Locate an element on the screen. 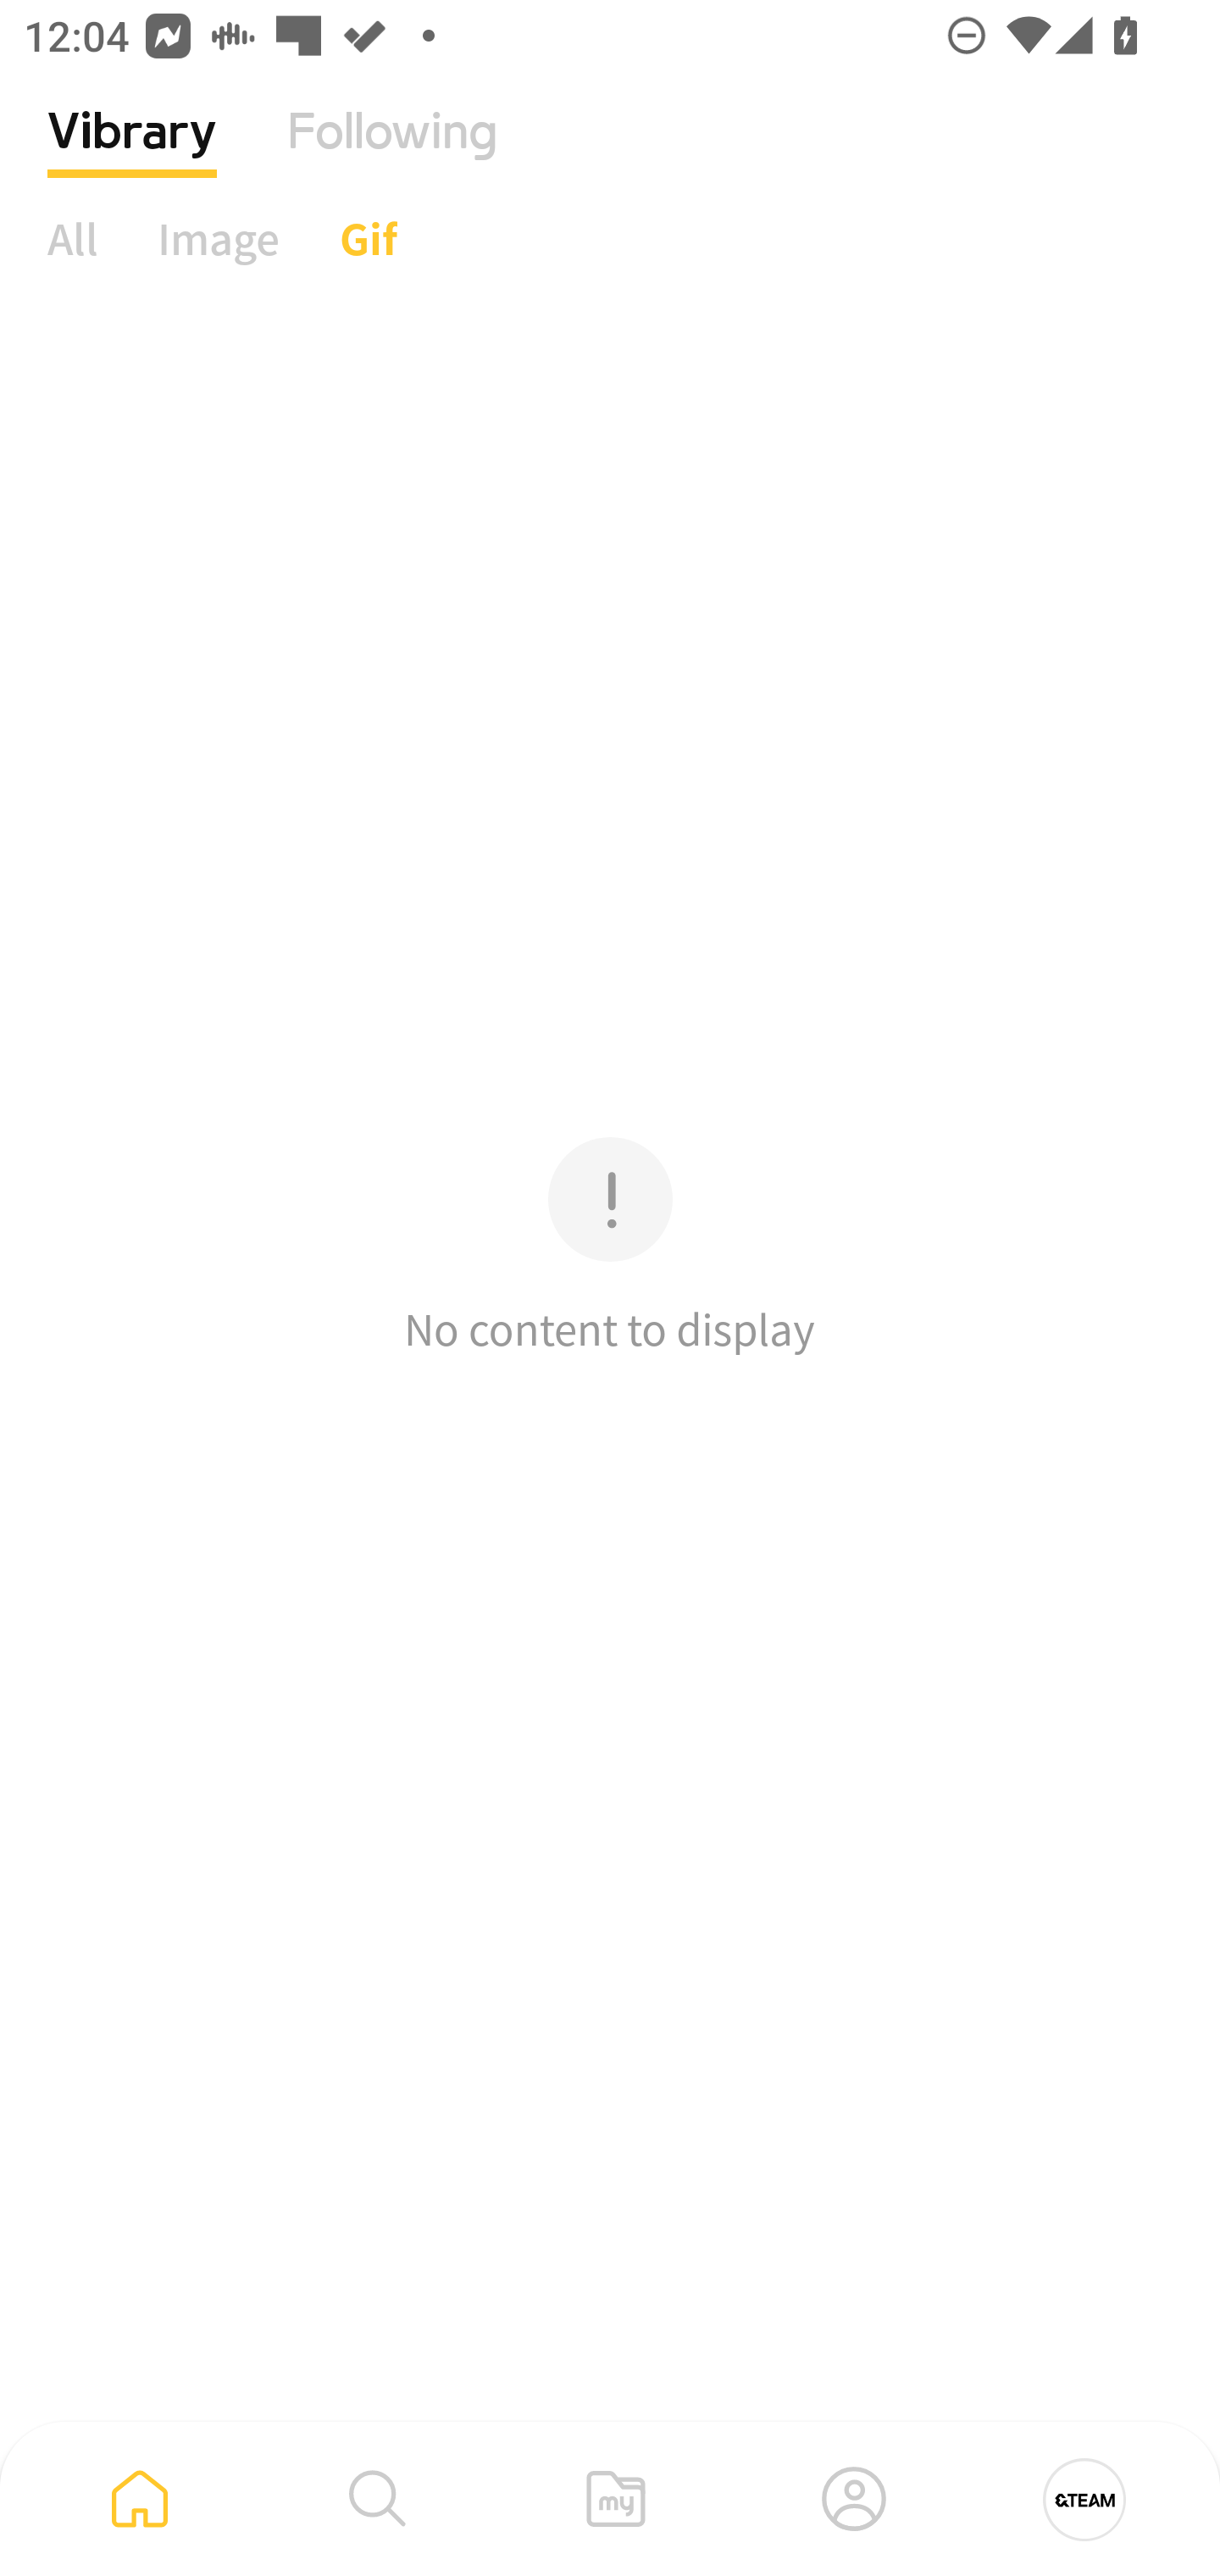  Following is located at coordinates (392, 157).